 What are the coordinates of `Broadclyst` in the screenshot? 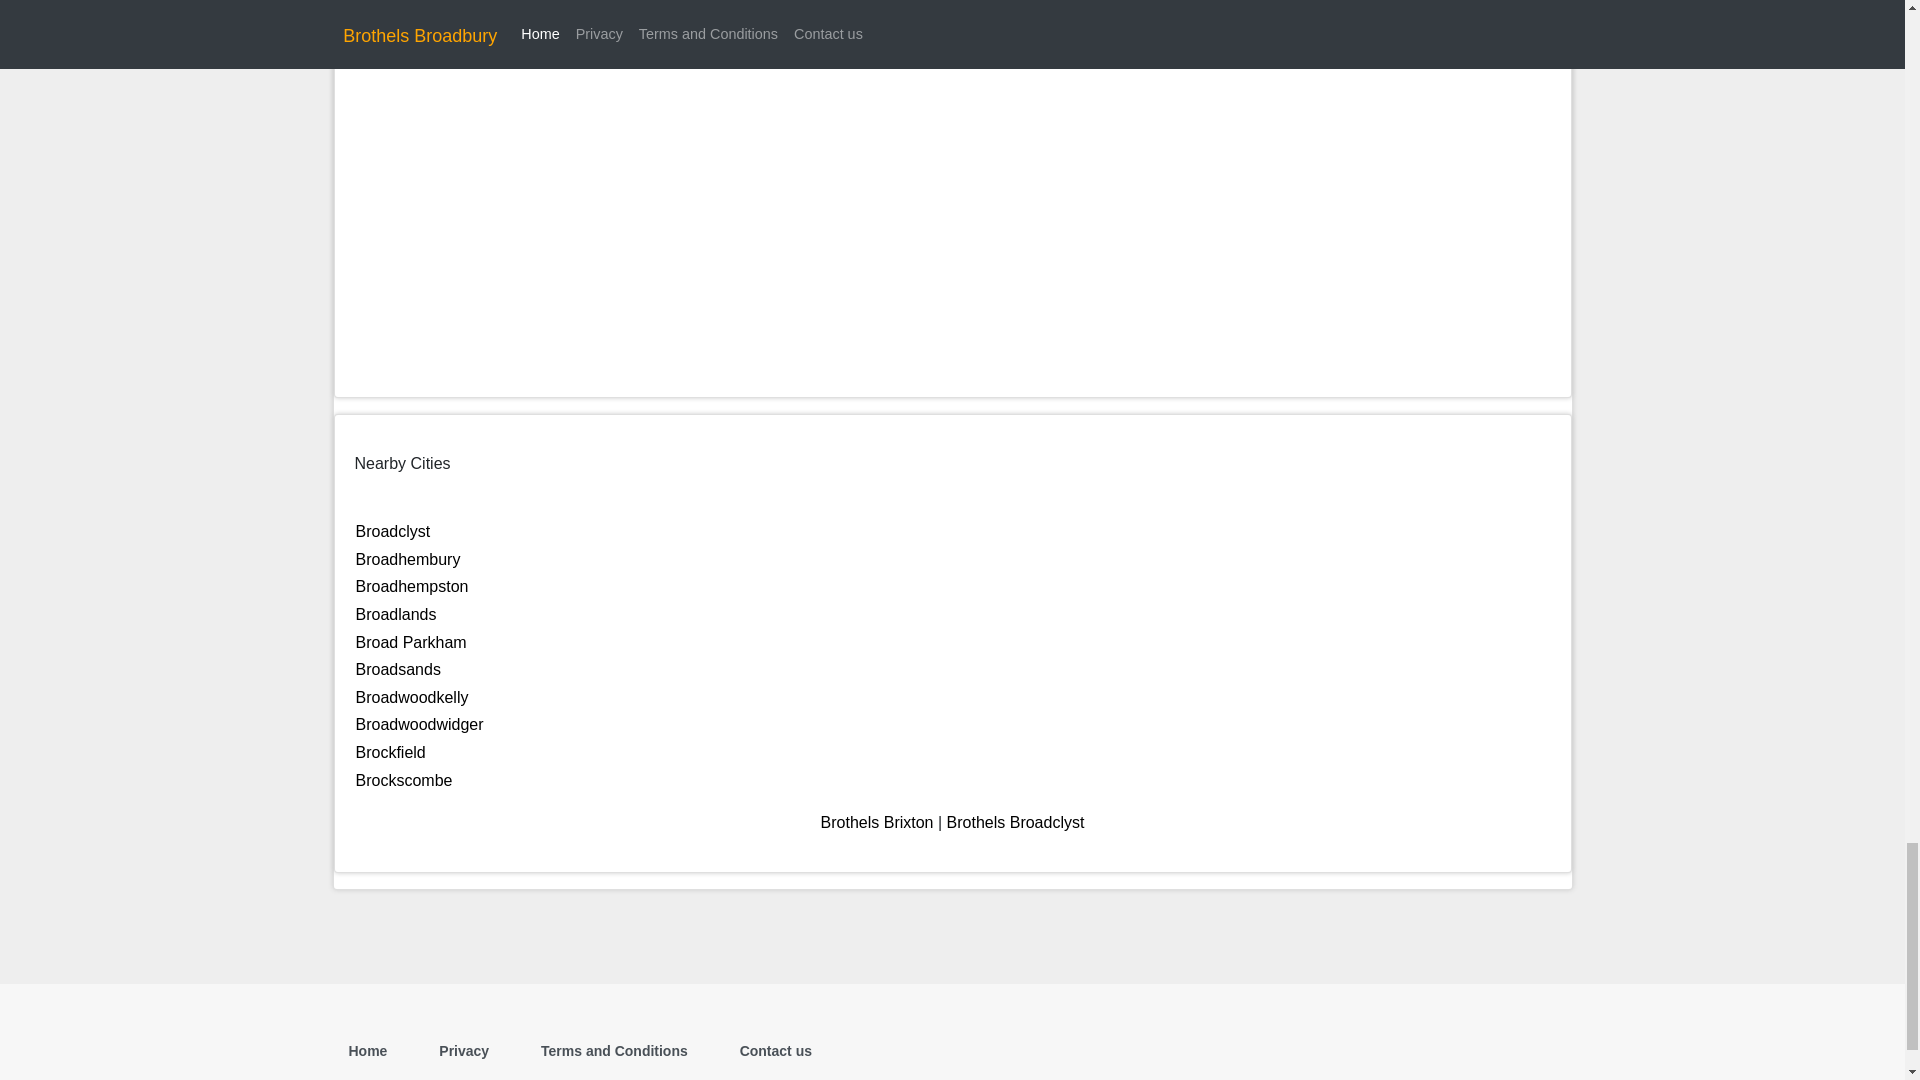 It's located at (392, 531).